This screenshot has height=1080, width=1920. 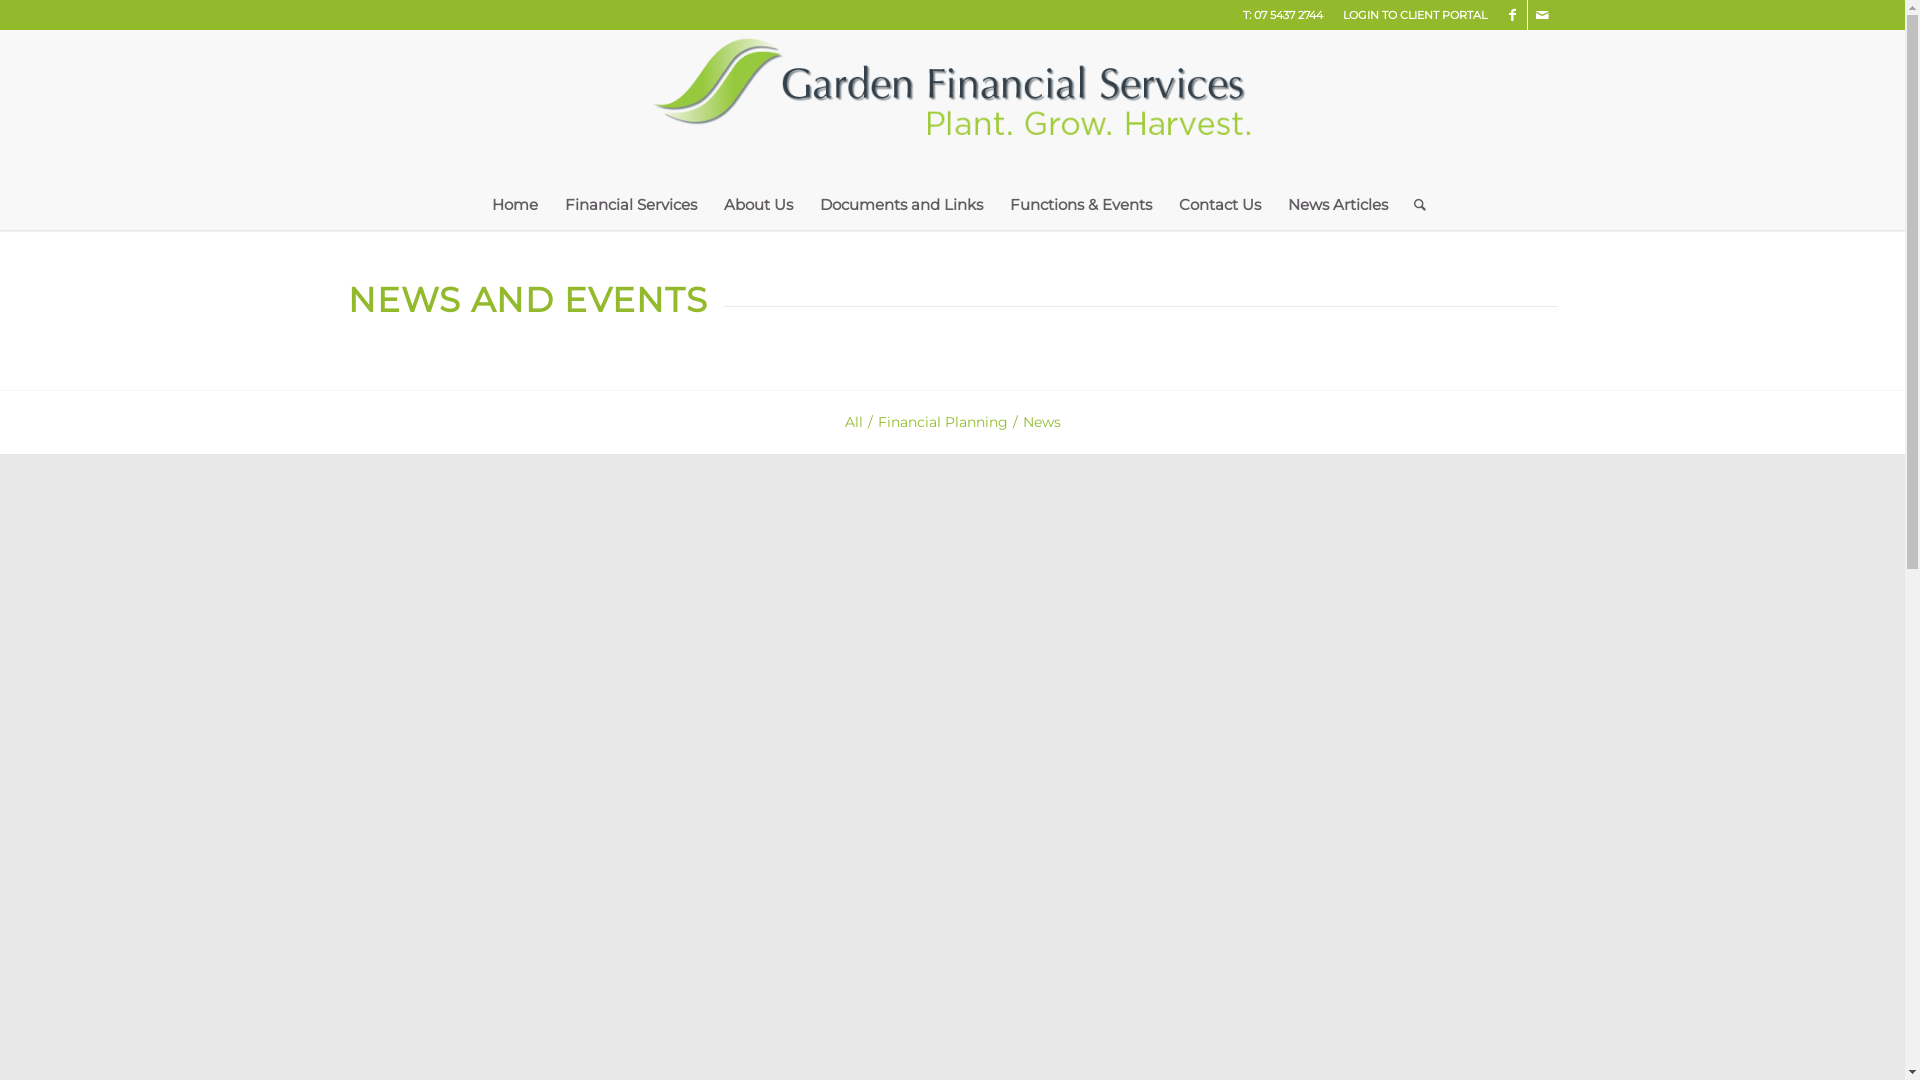 I want to click on Mail, so click(x=1543, y=15).